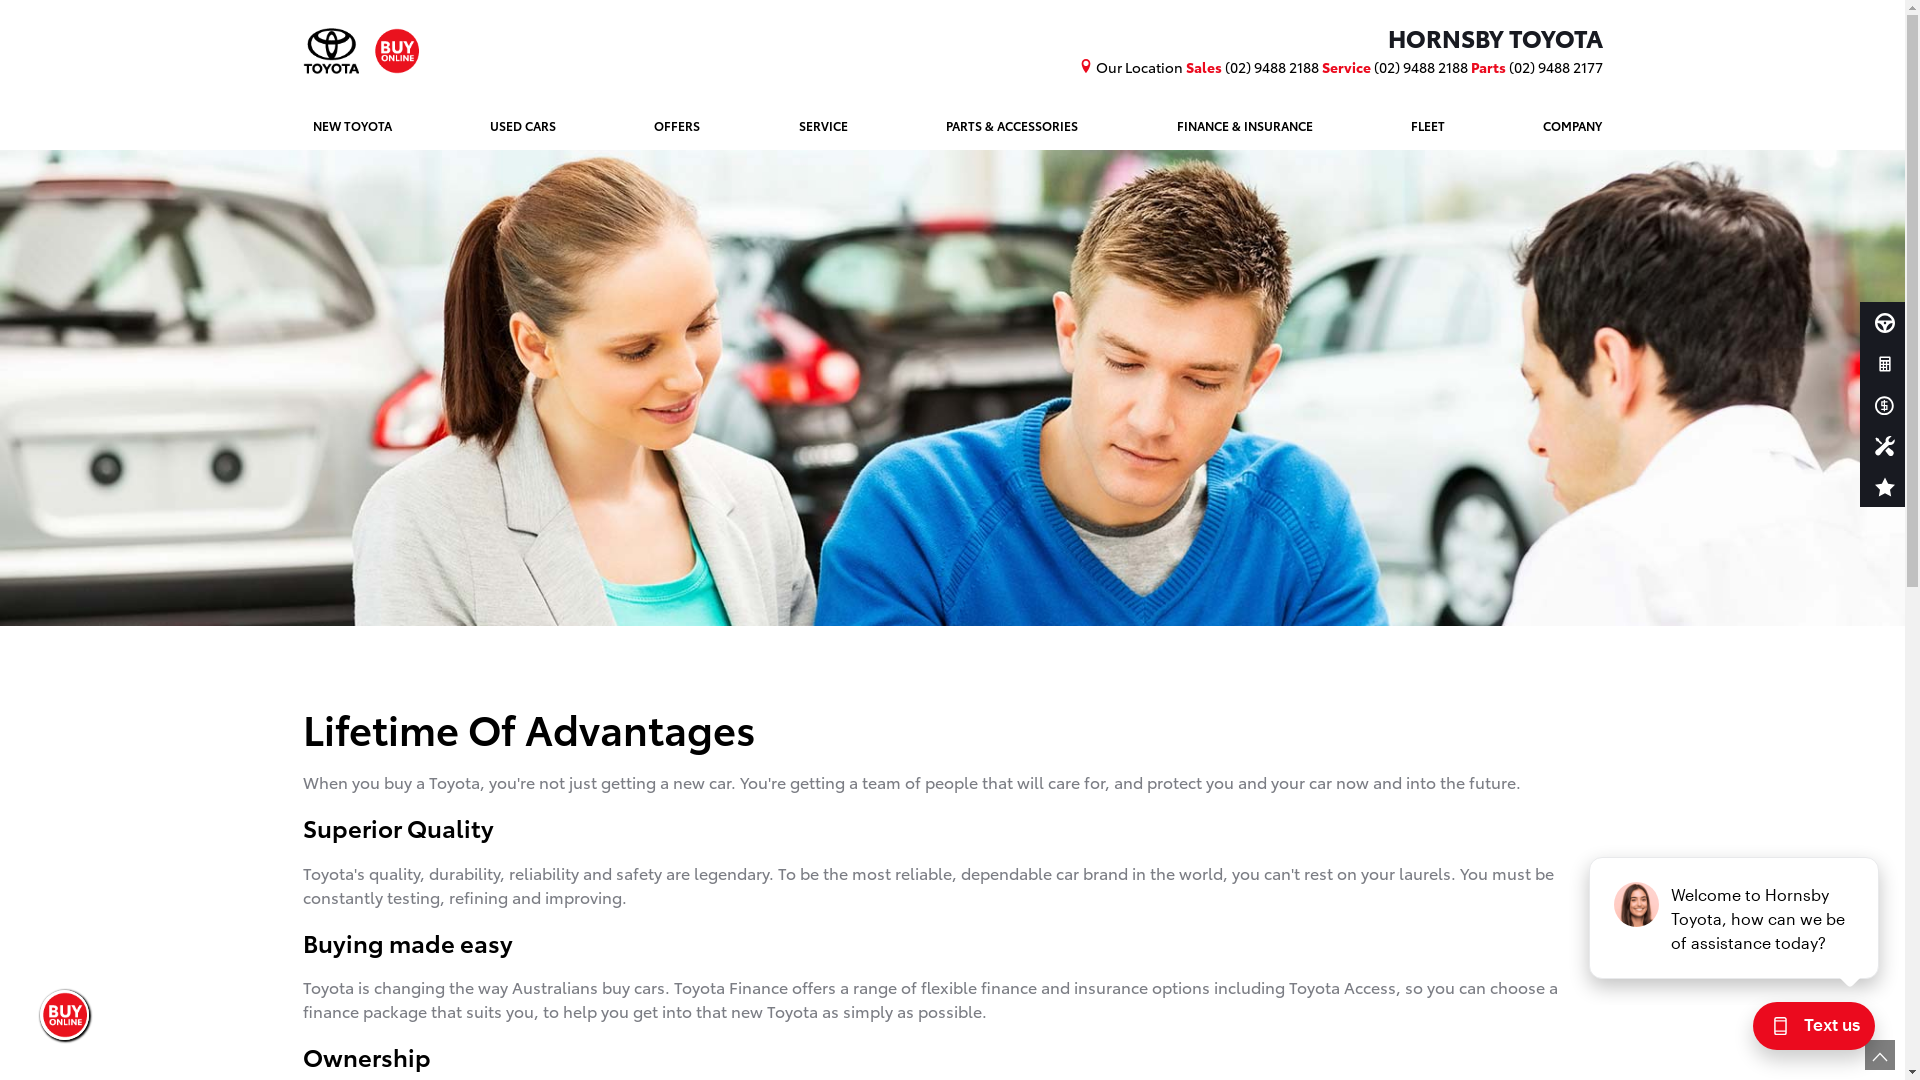  Describe the element at coordinates (677, 126) in the screenshot. I see `OFFERS` at that location.